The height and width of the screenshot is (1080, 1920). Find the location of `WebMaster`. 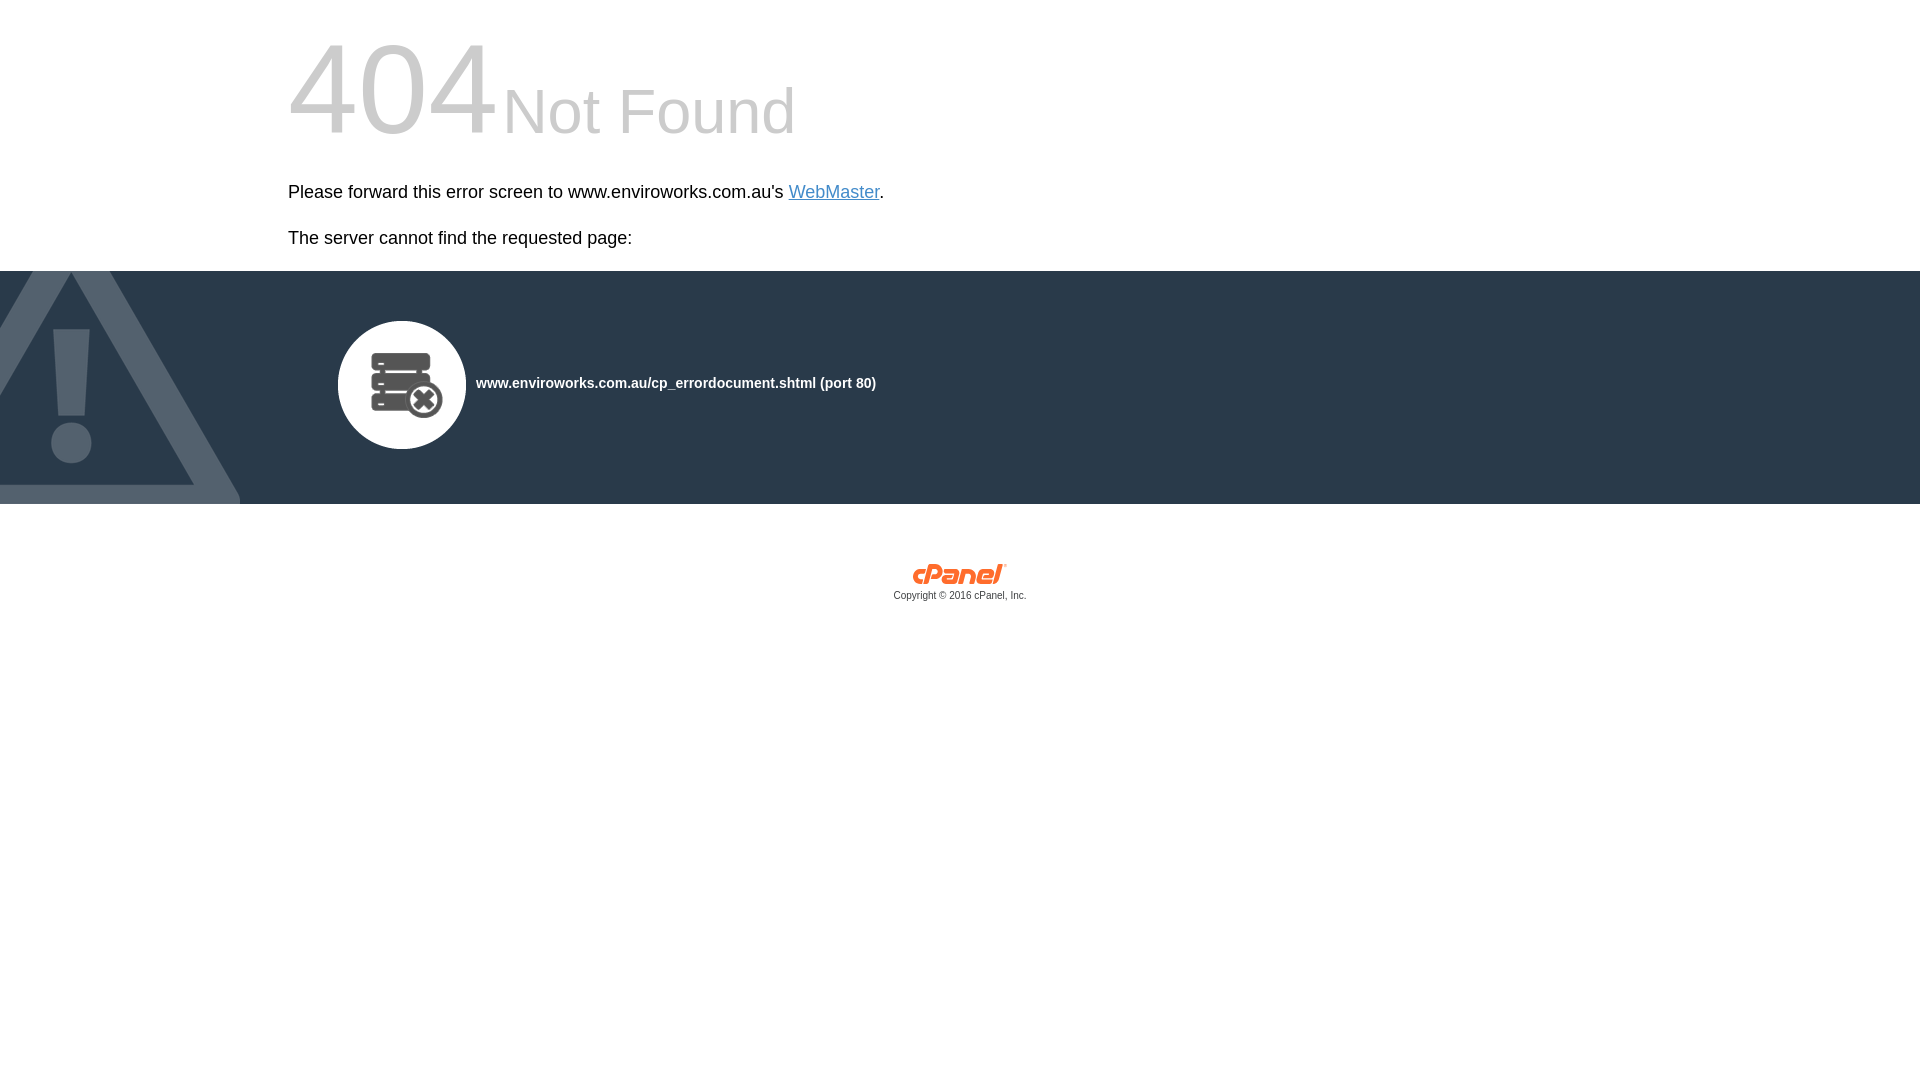

WebMaster is located at coordinates (834, 192).